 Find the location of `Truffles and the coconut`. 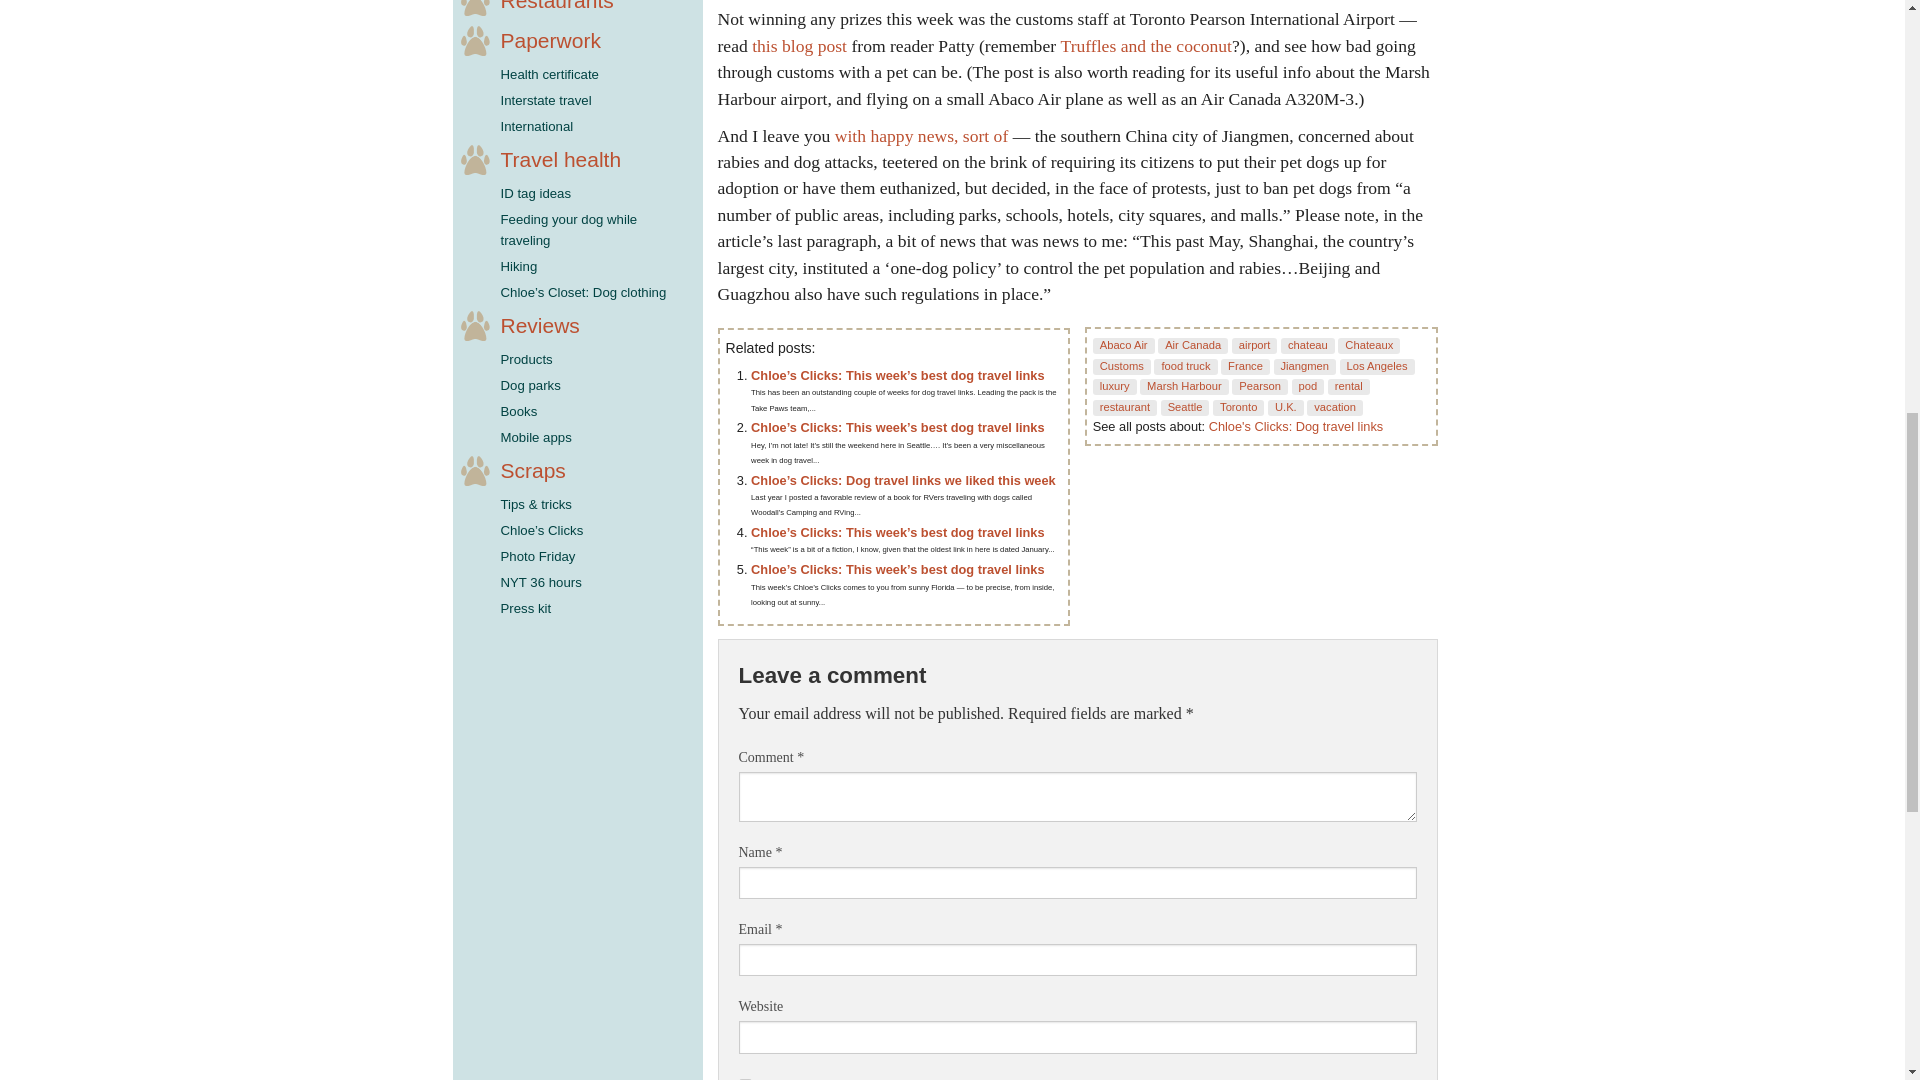

Truffles and the coconut is located at coordinates (1146, 46).